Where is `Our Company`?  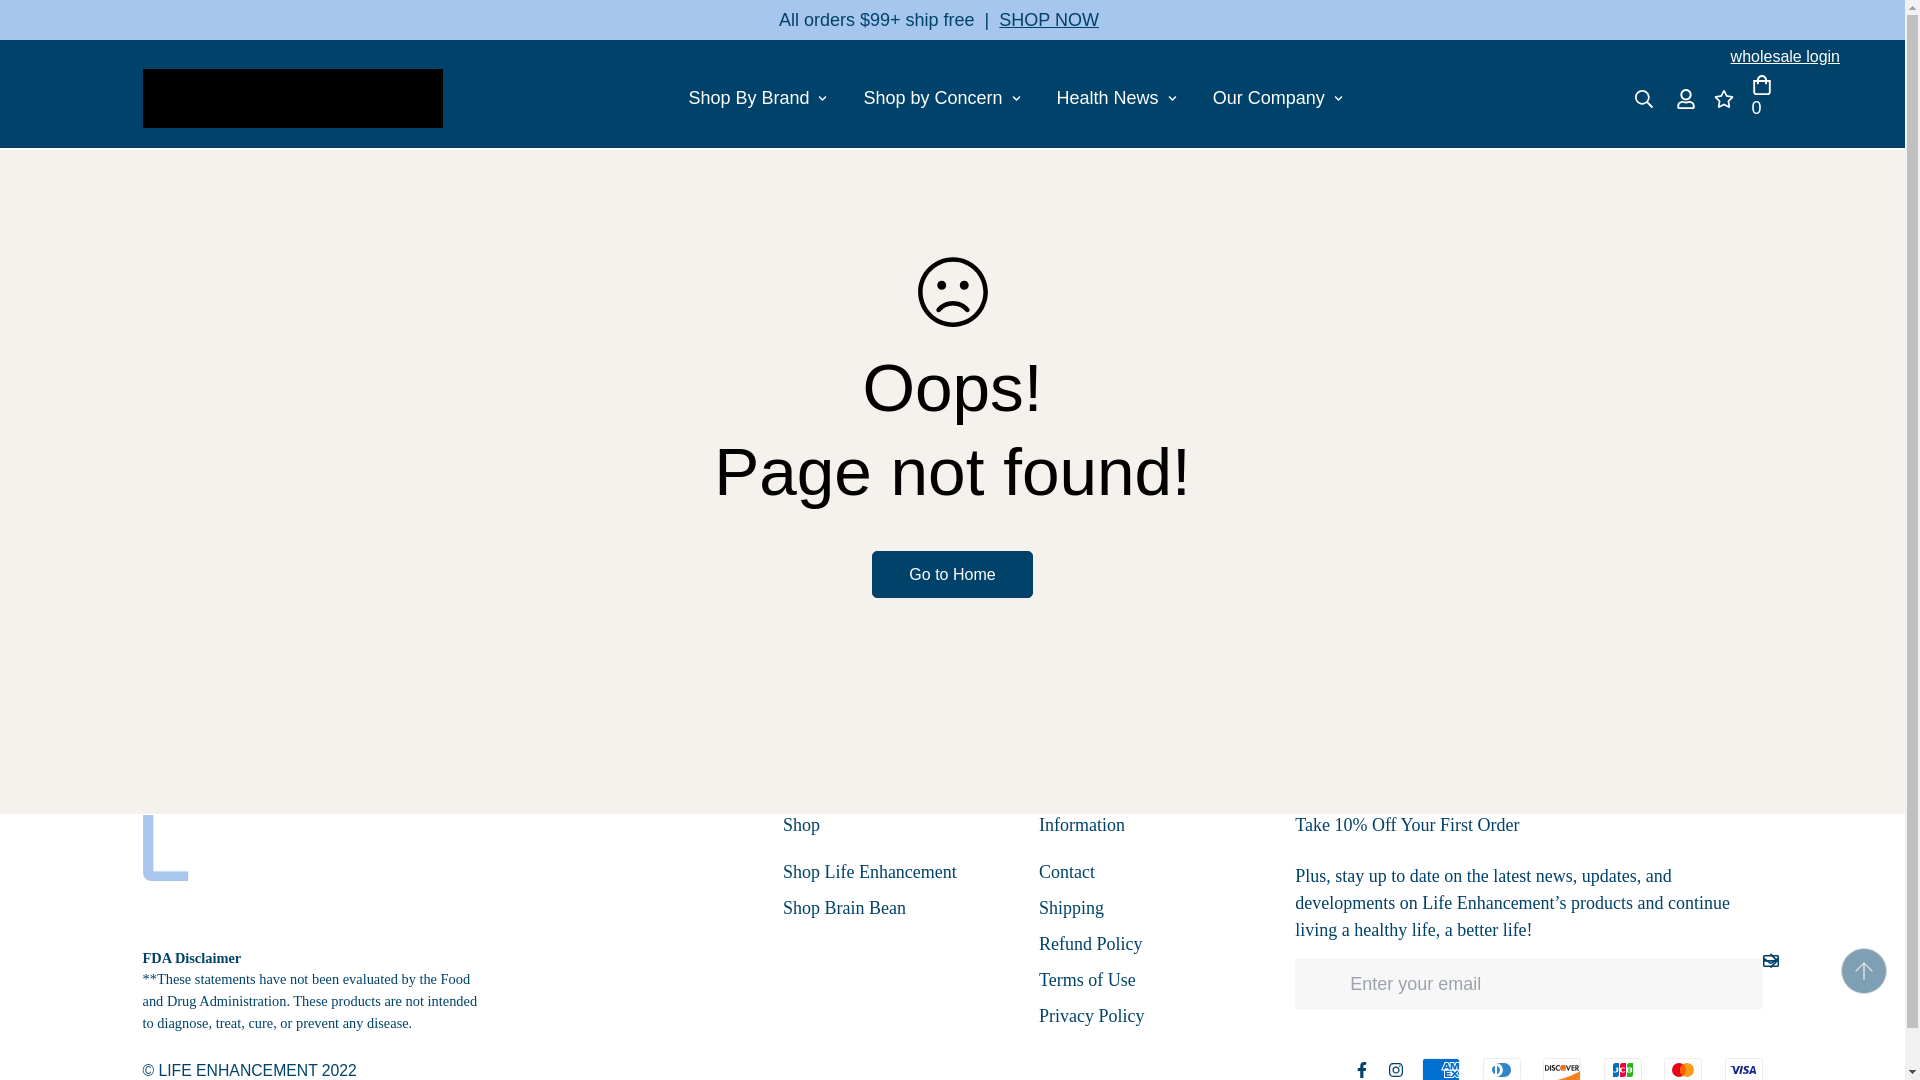
Our Company is located at coordinates (1015, 98).